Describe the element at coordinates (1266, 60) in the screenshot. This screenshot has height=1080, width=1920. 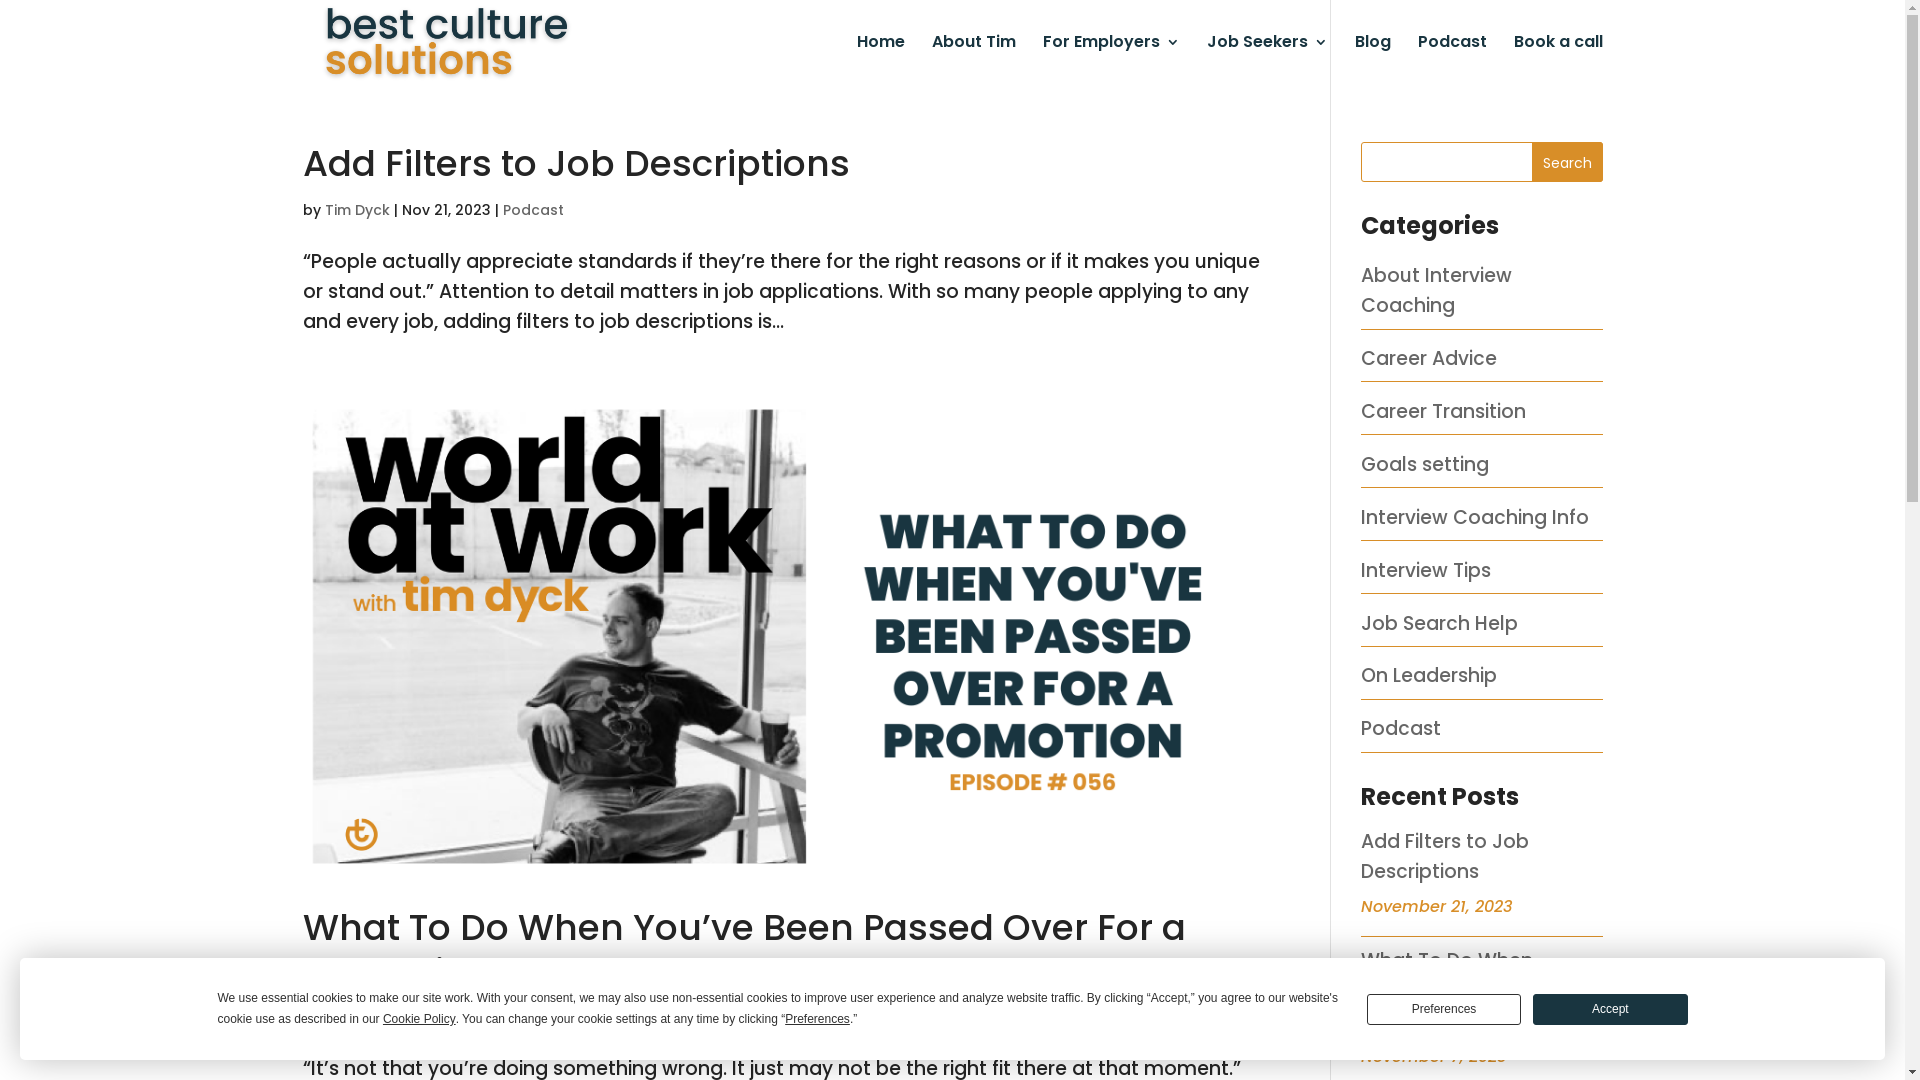
I see `Job Seekers` at that location.